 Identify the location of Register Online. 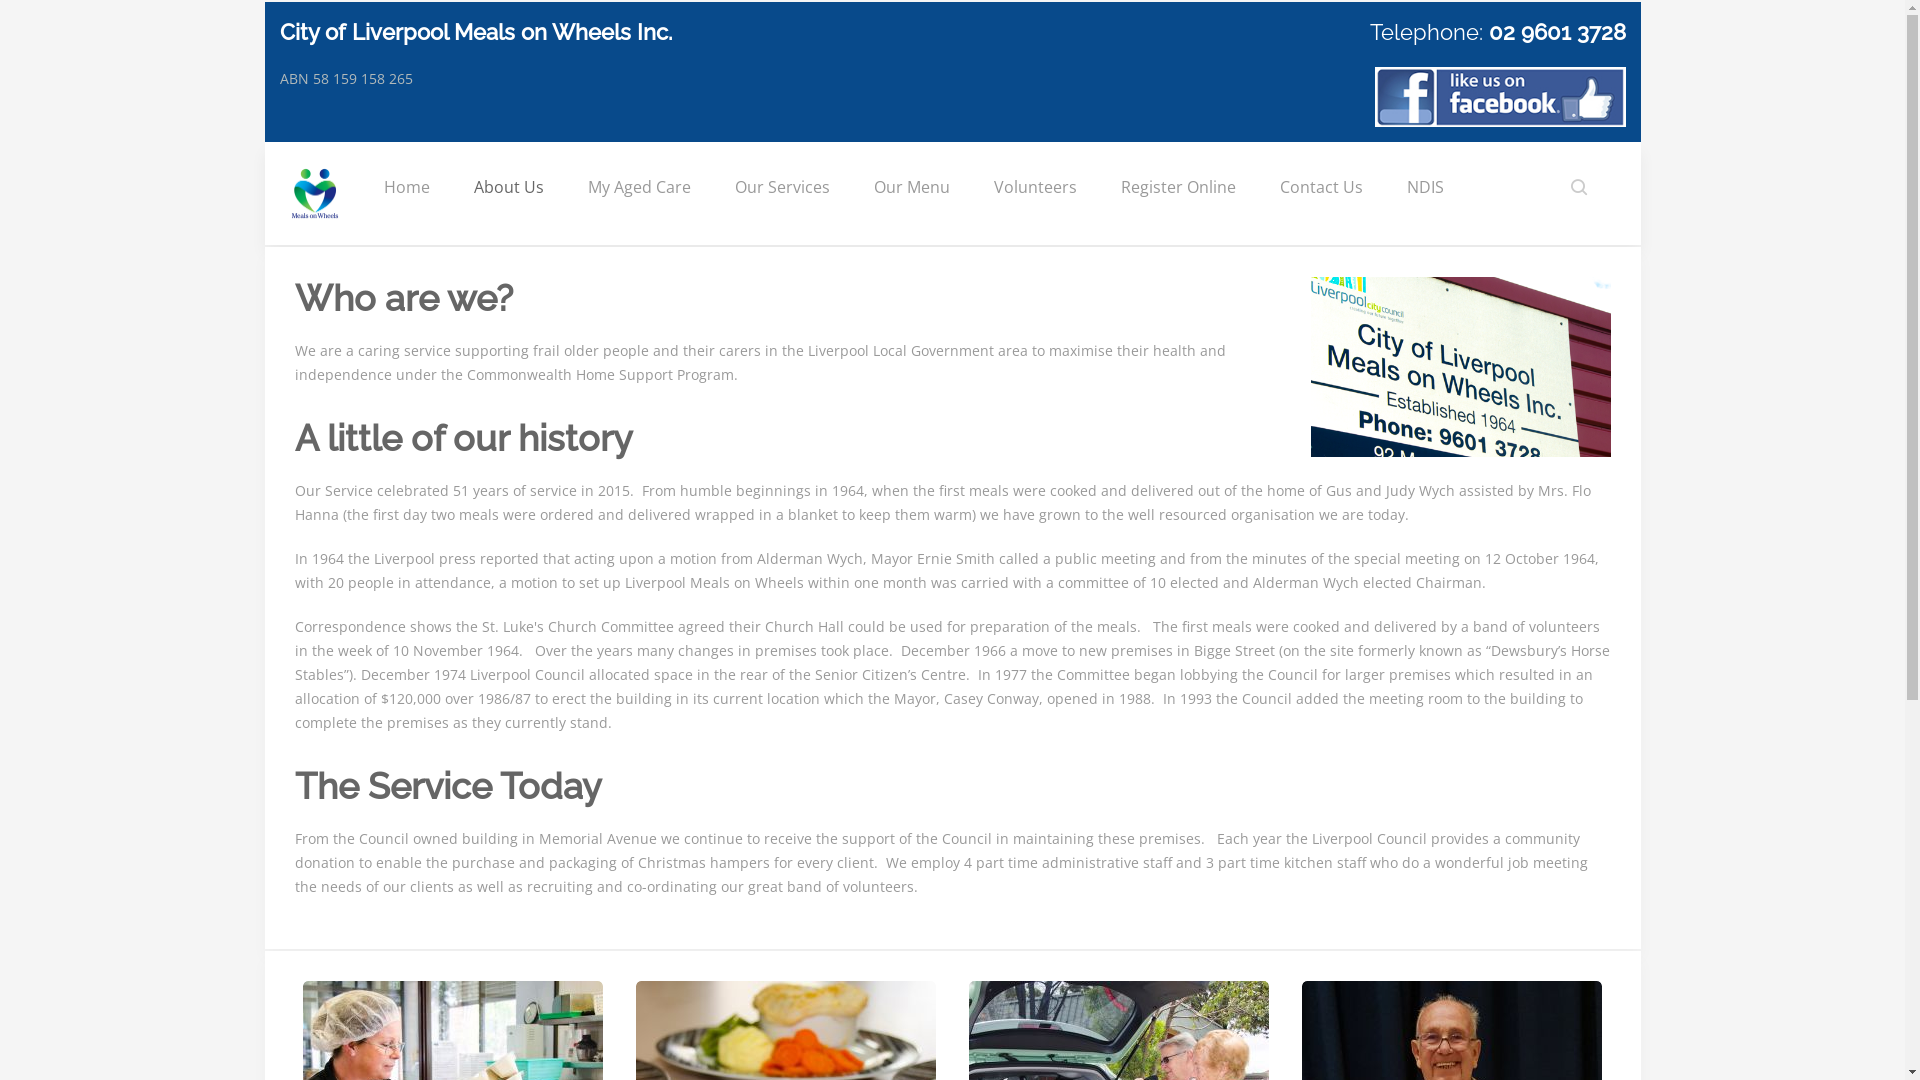
(1178, 187).